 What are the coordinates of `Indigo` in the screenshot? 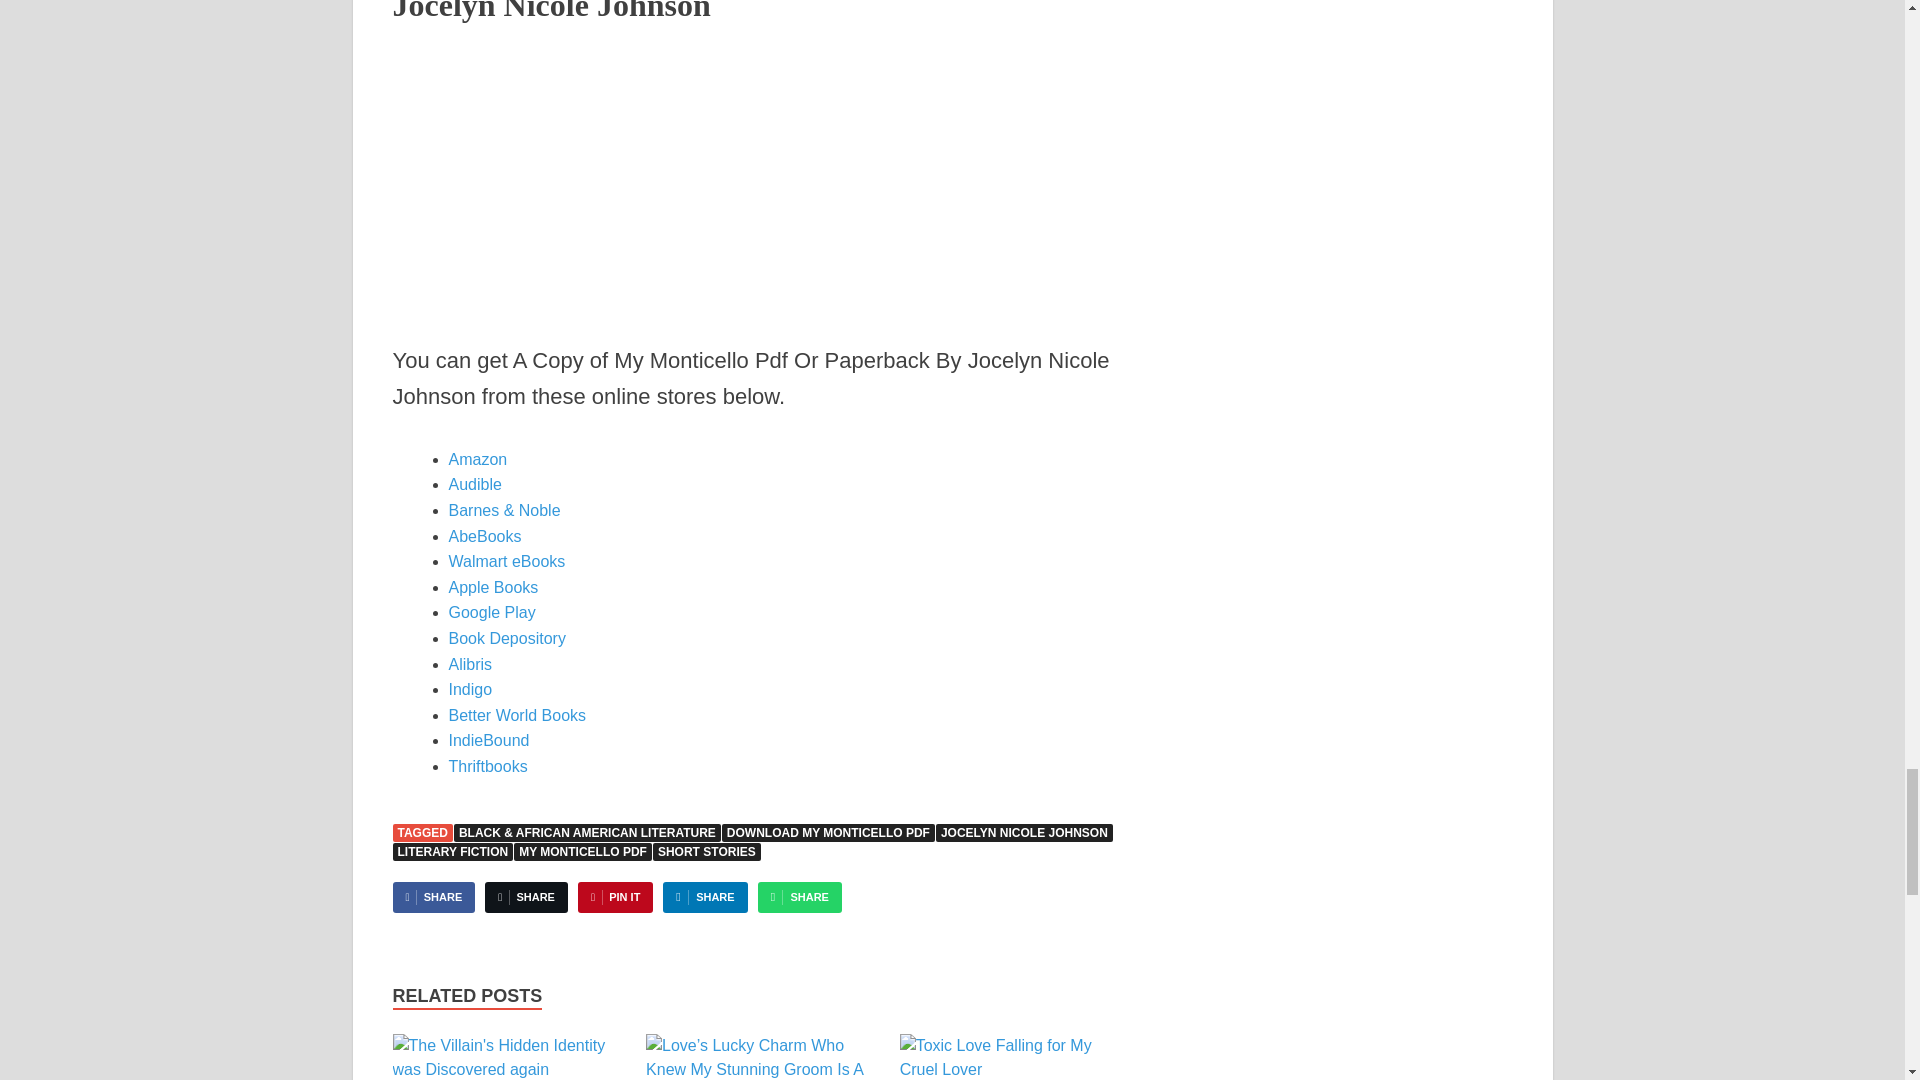 It's located at (469, 689).